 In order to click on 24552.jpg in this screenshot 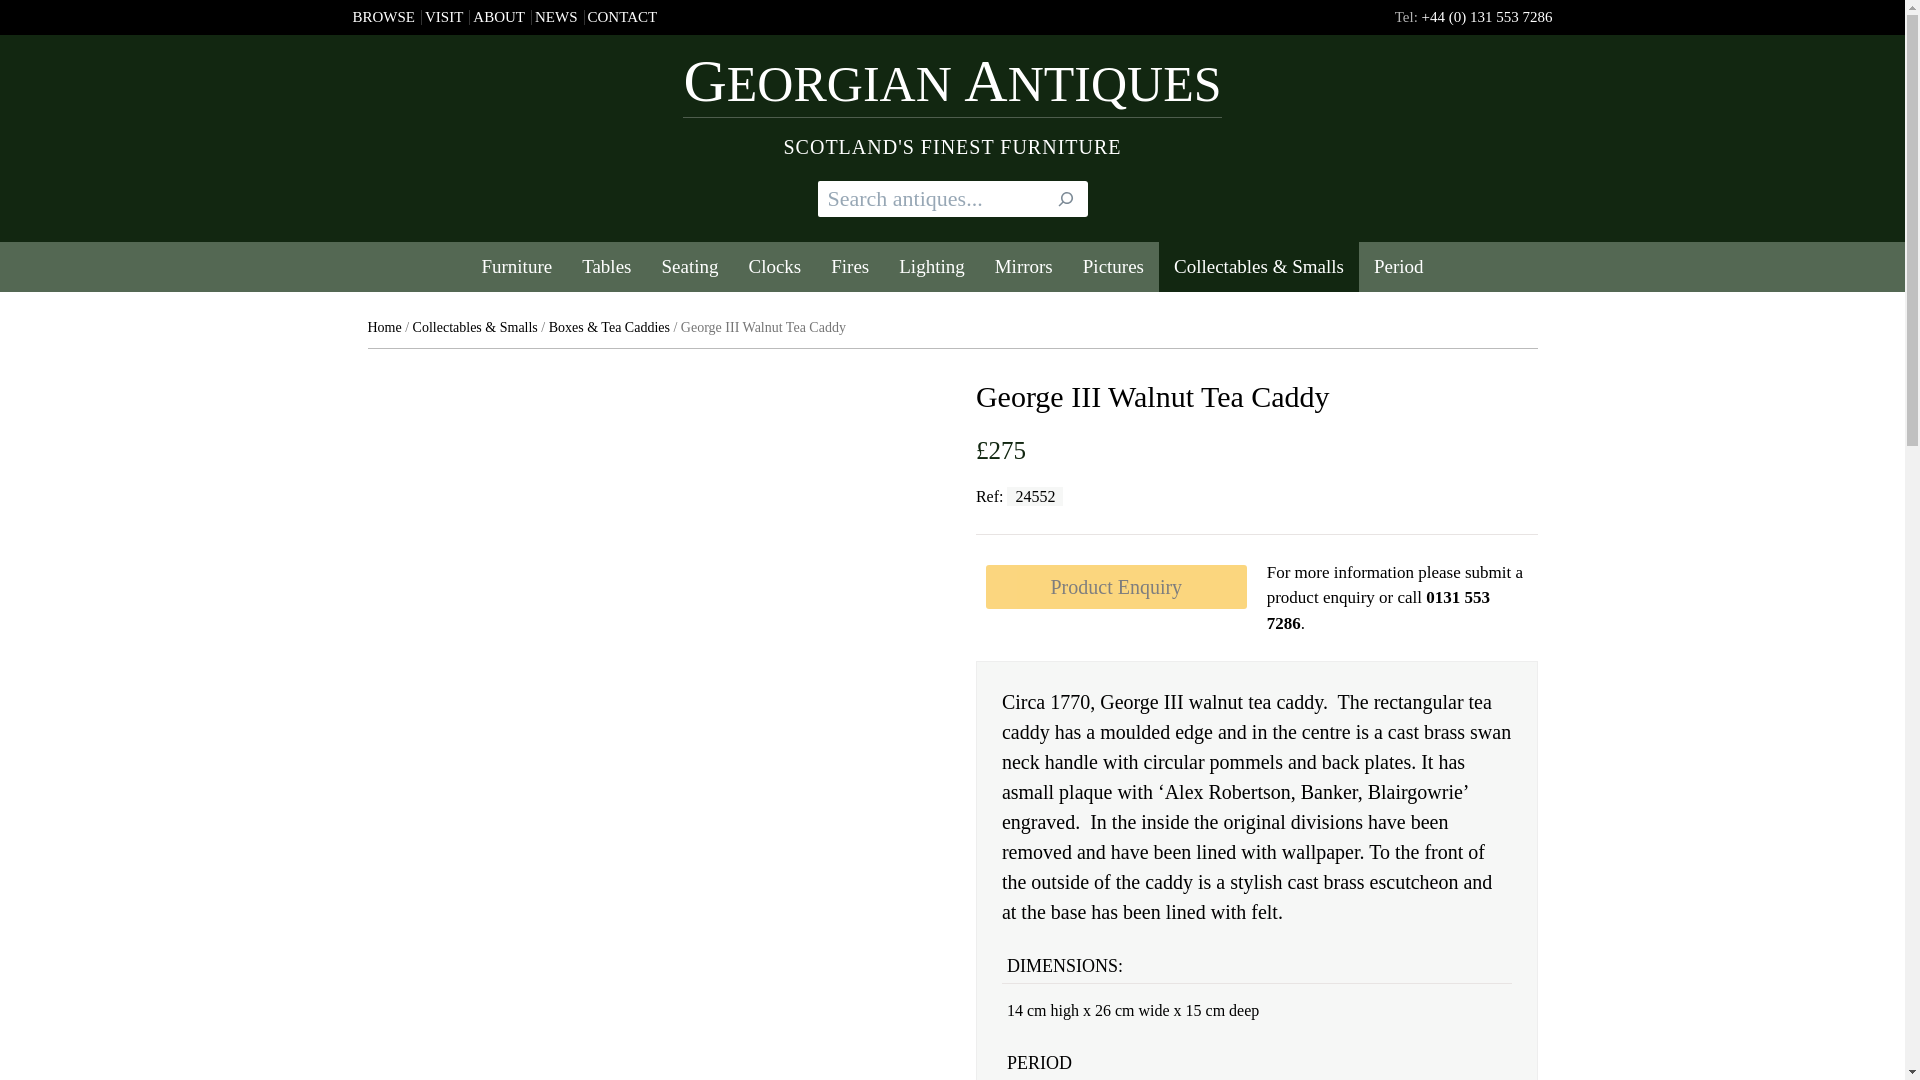, I will do `click(423, 1021)`.